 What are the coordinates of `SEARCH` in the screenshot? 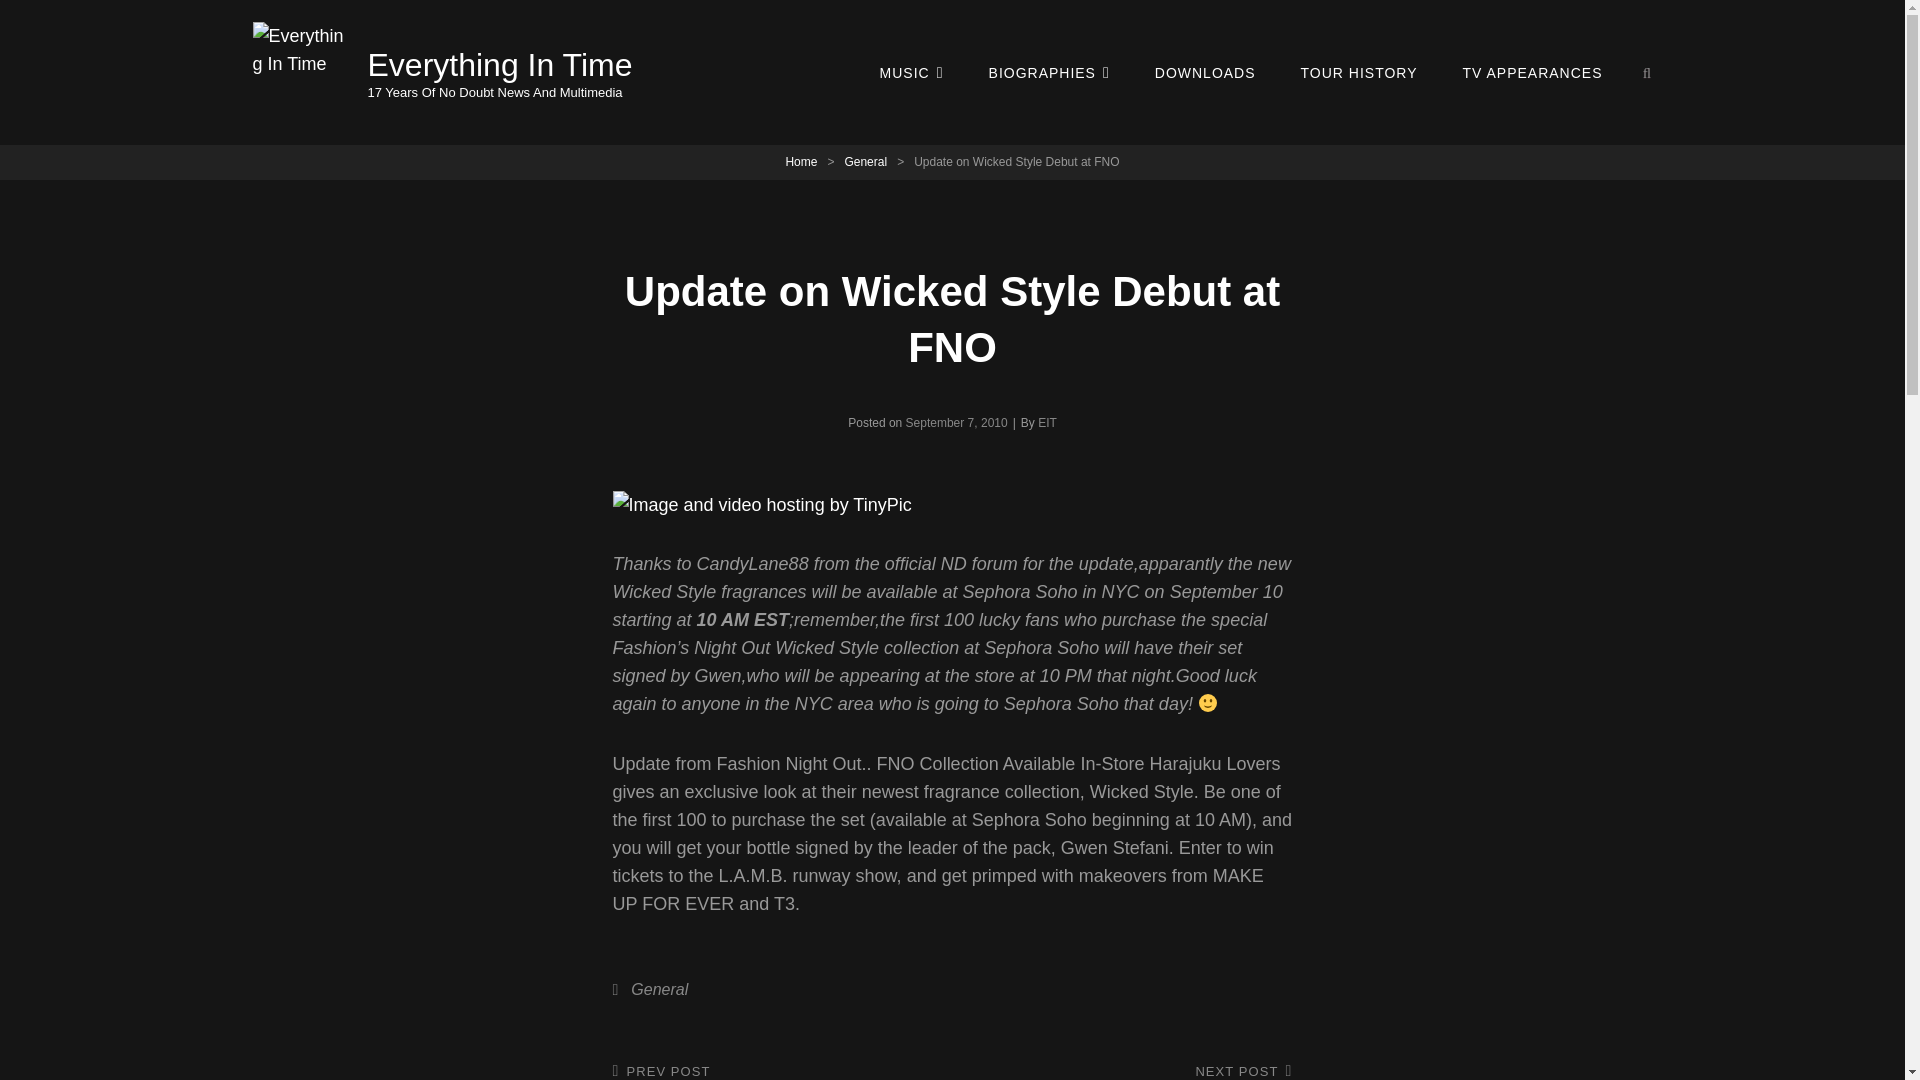 It's located at (1359, 72).